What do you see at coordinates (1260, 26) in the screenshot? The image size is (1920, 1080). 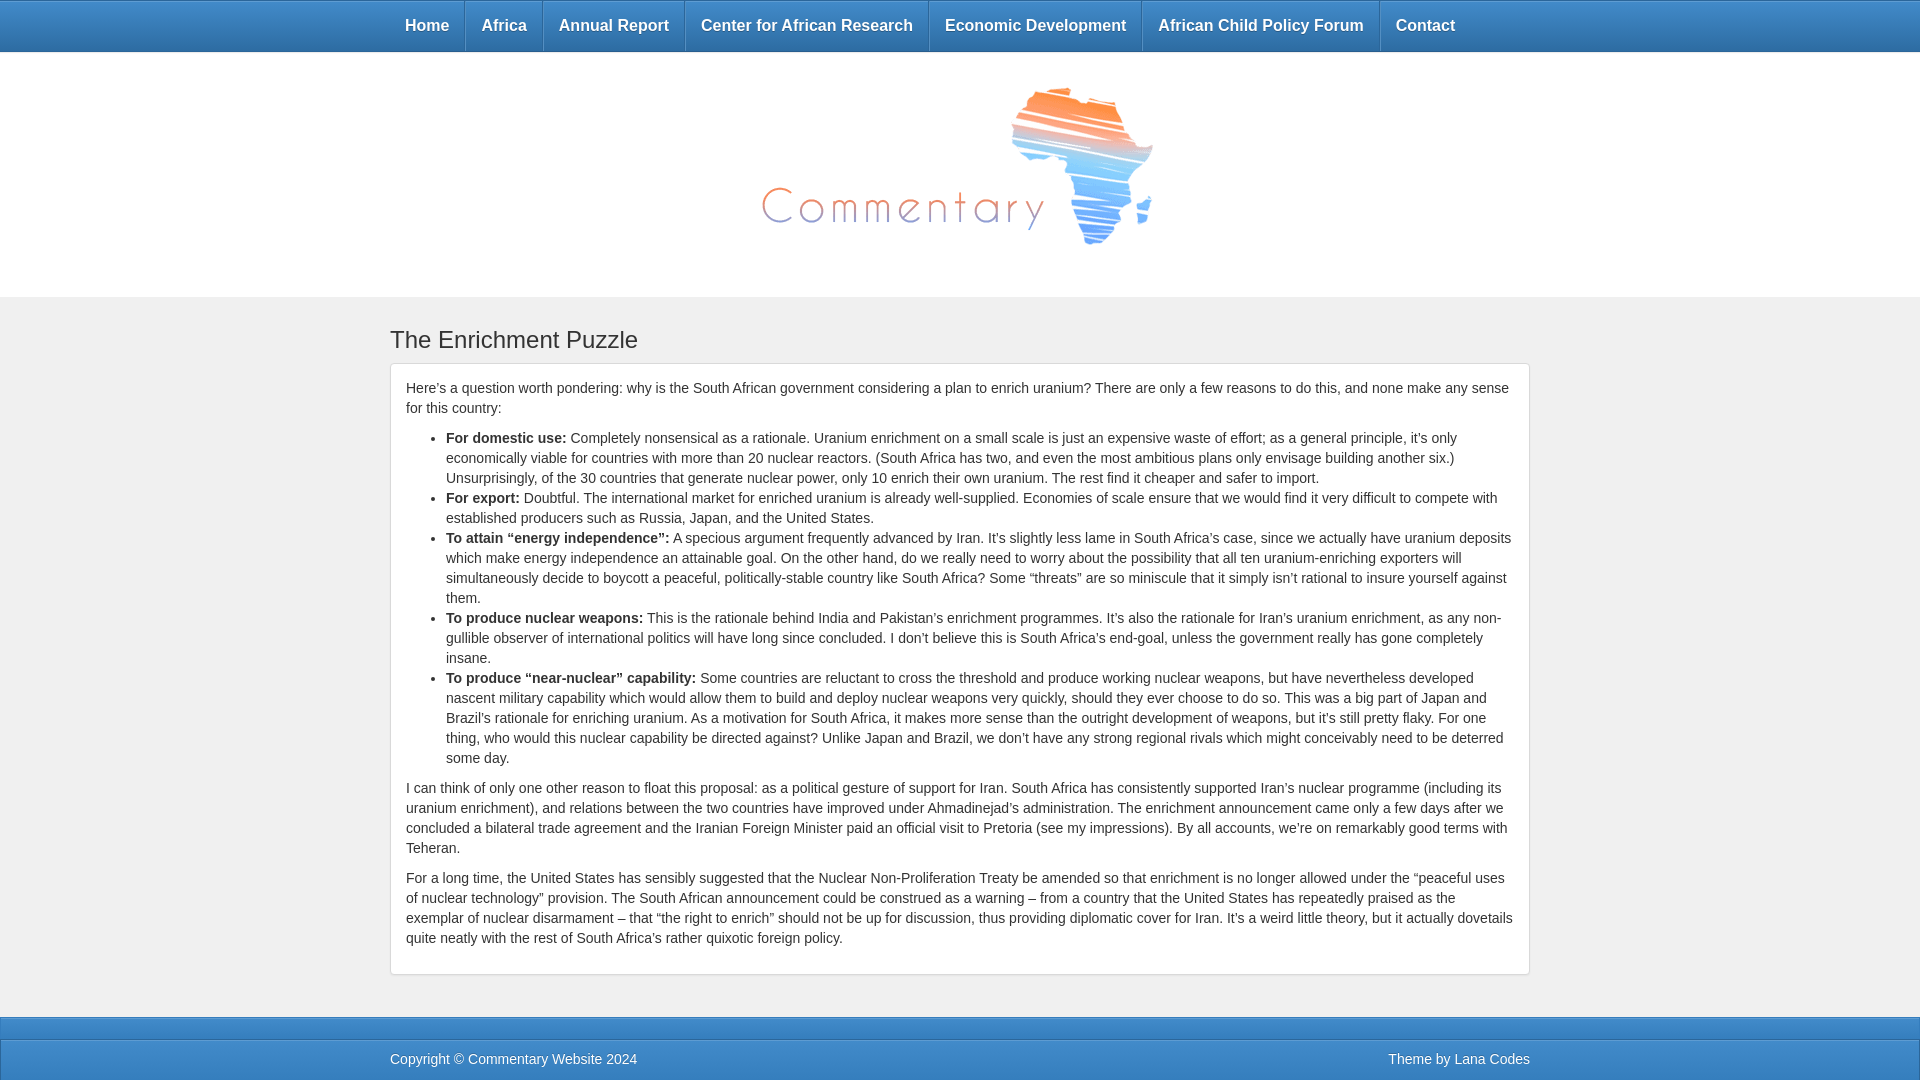 I see `African Child Policy Forum` at bounding box center [1260, 26].